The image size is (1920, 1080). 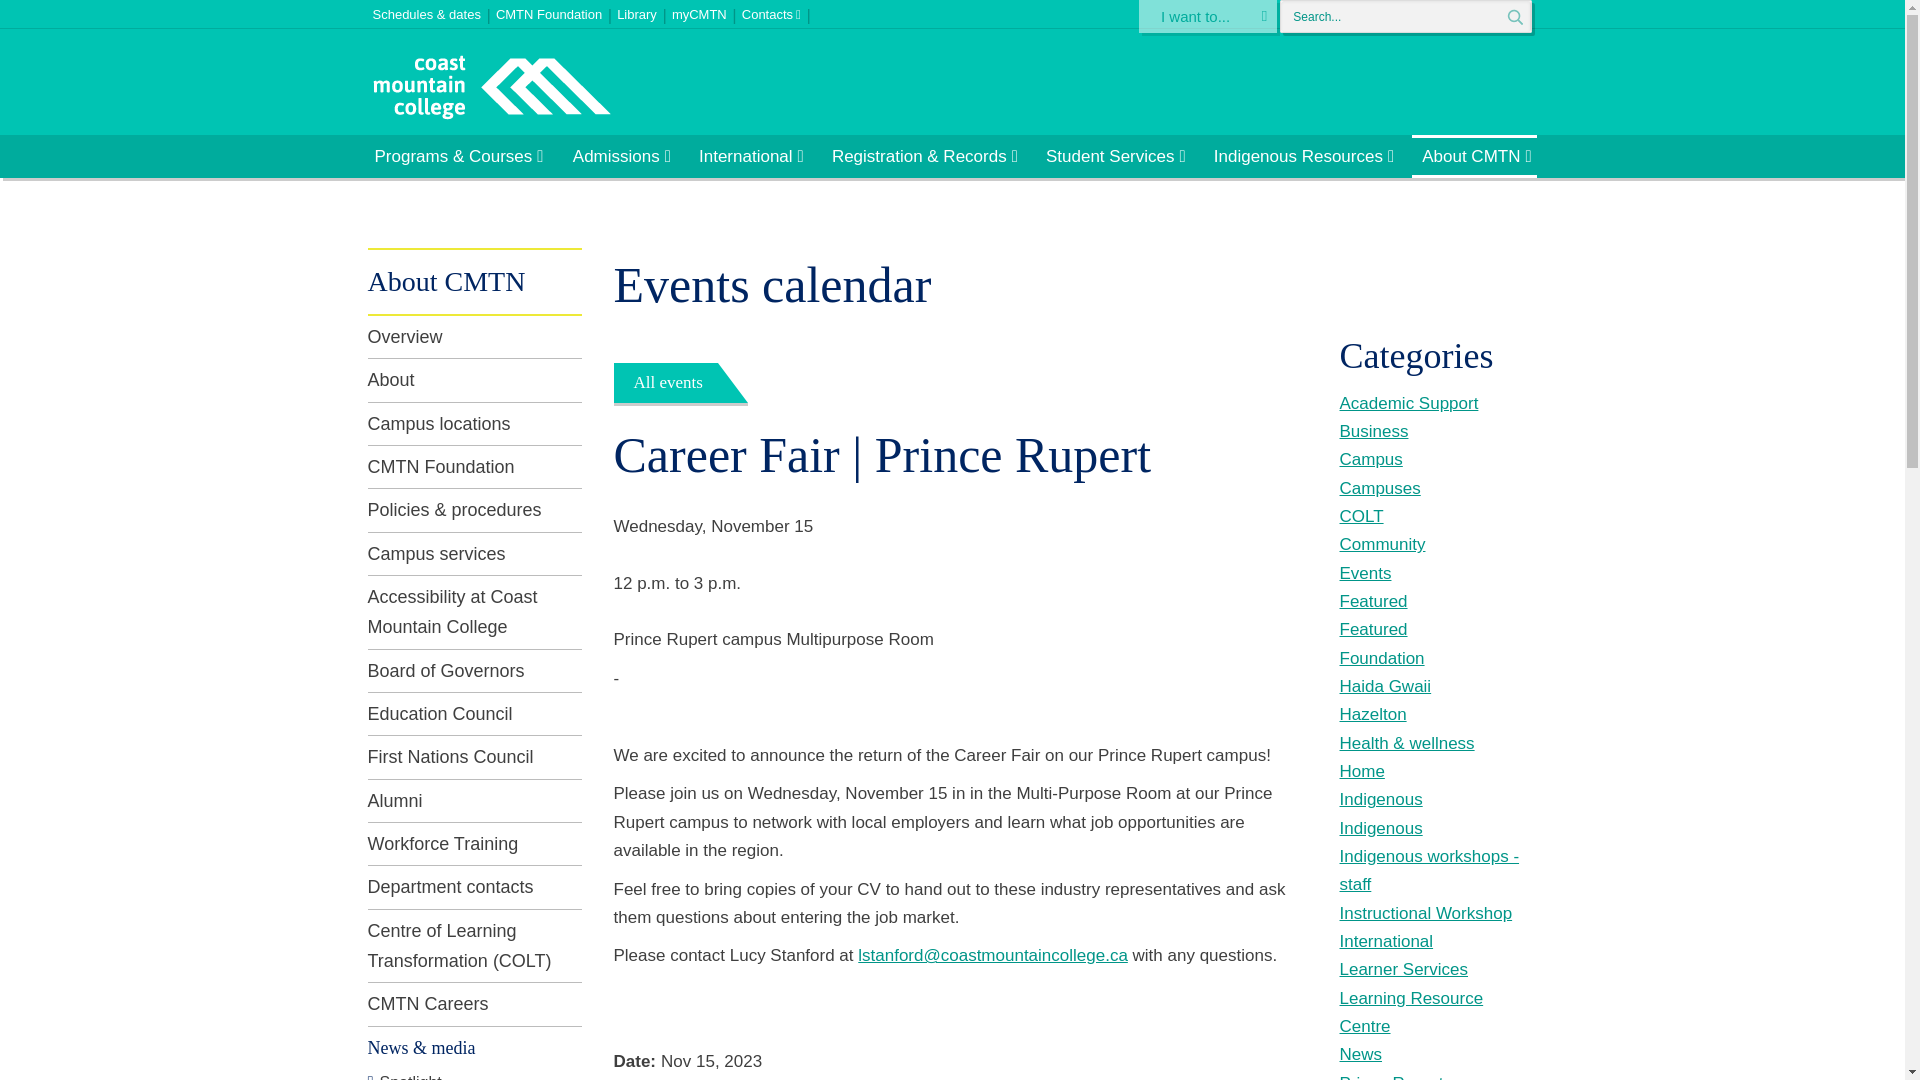 What do you see at coordinates (1514, 17) in the screenshot?
I see `Search` at bounding box center [1514, 17].